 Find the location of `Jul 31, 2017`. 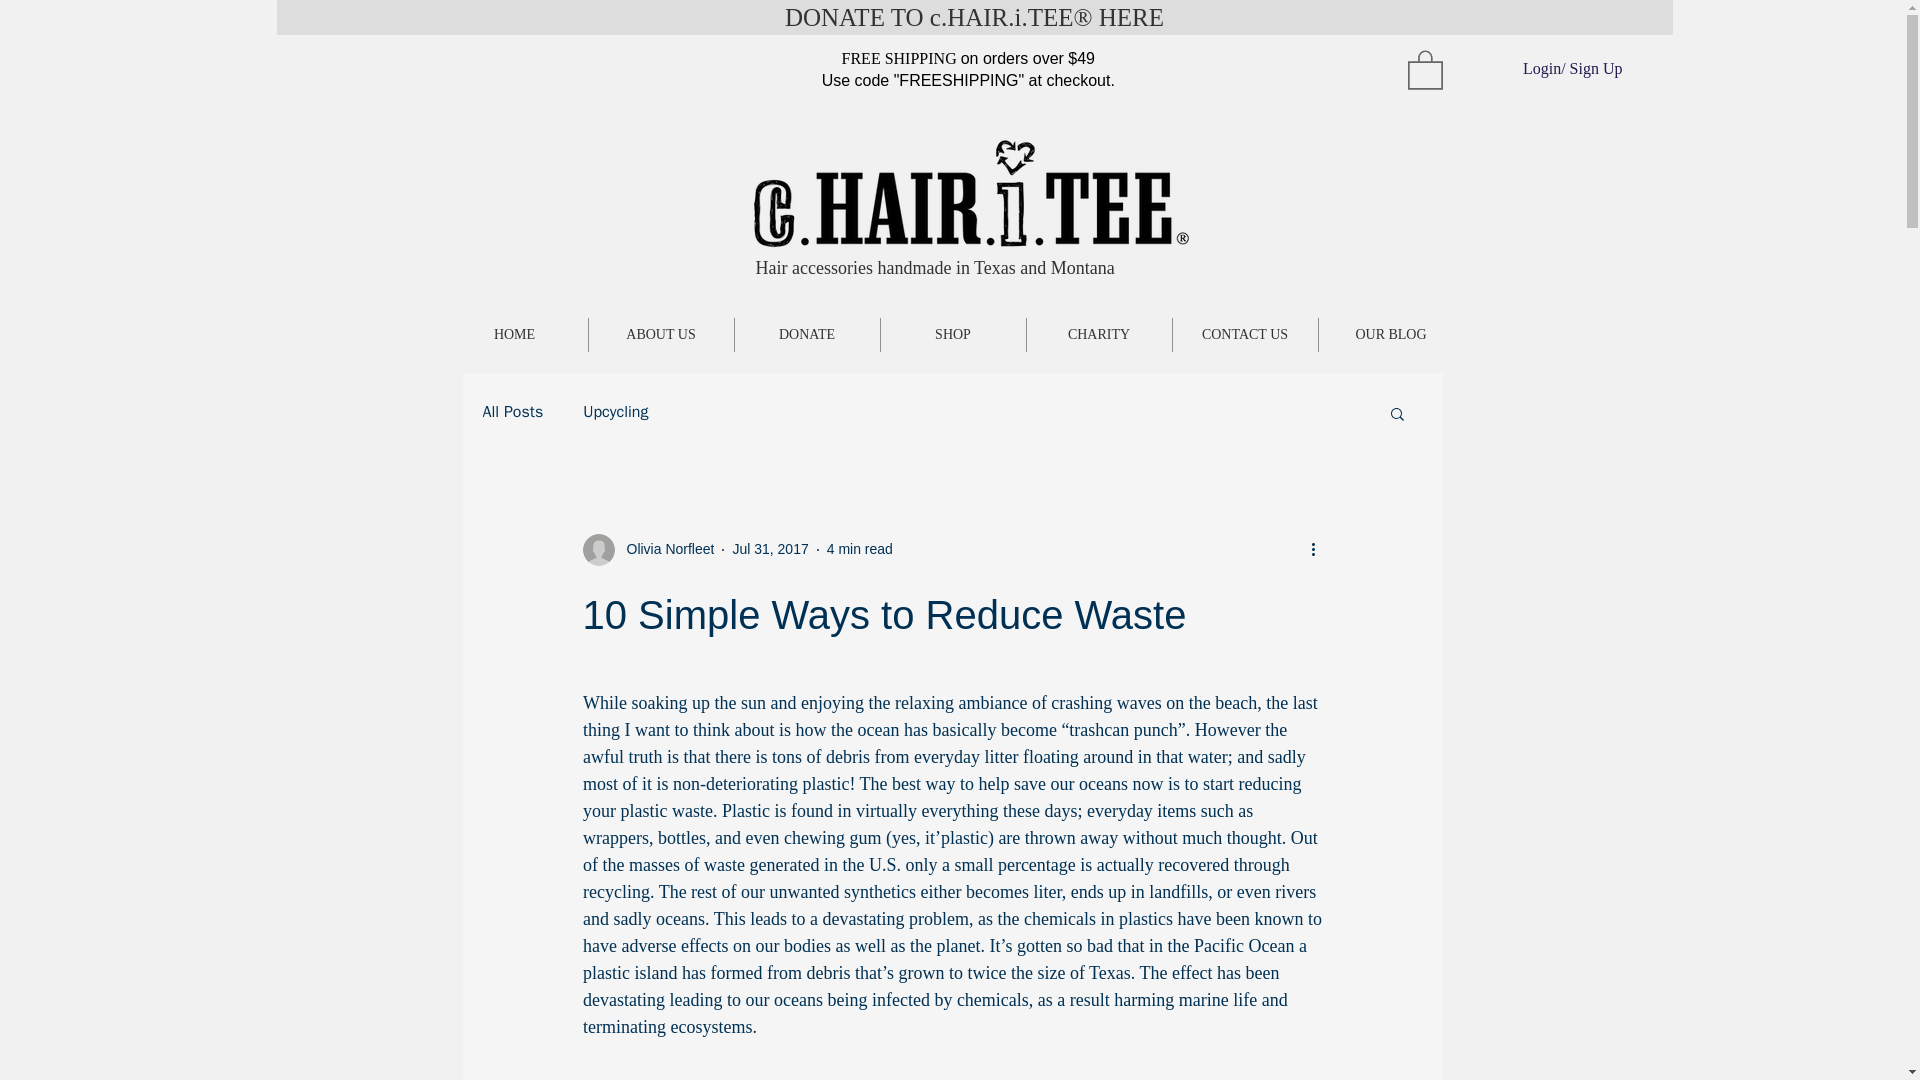

Jul 31, 2017 is located at coordinates (770, 549).